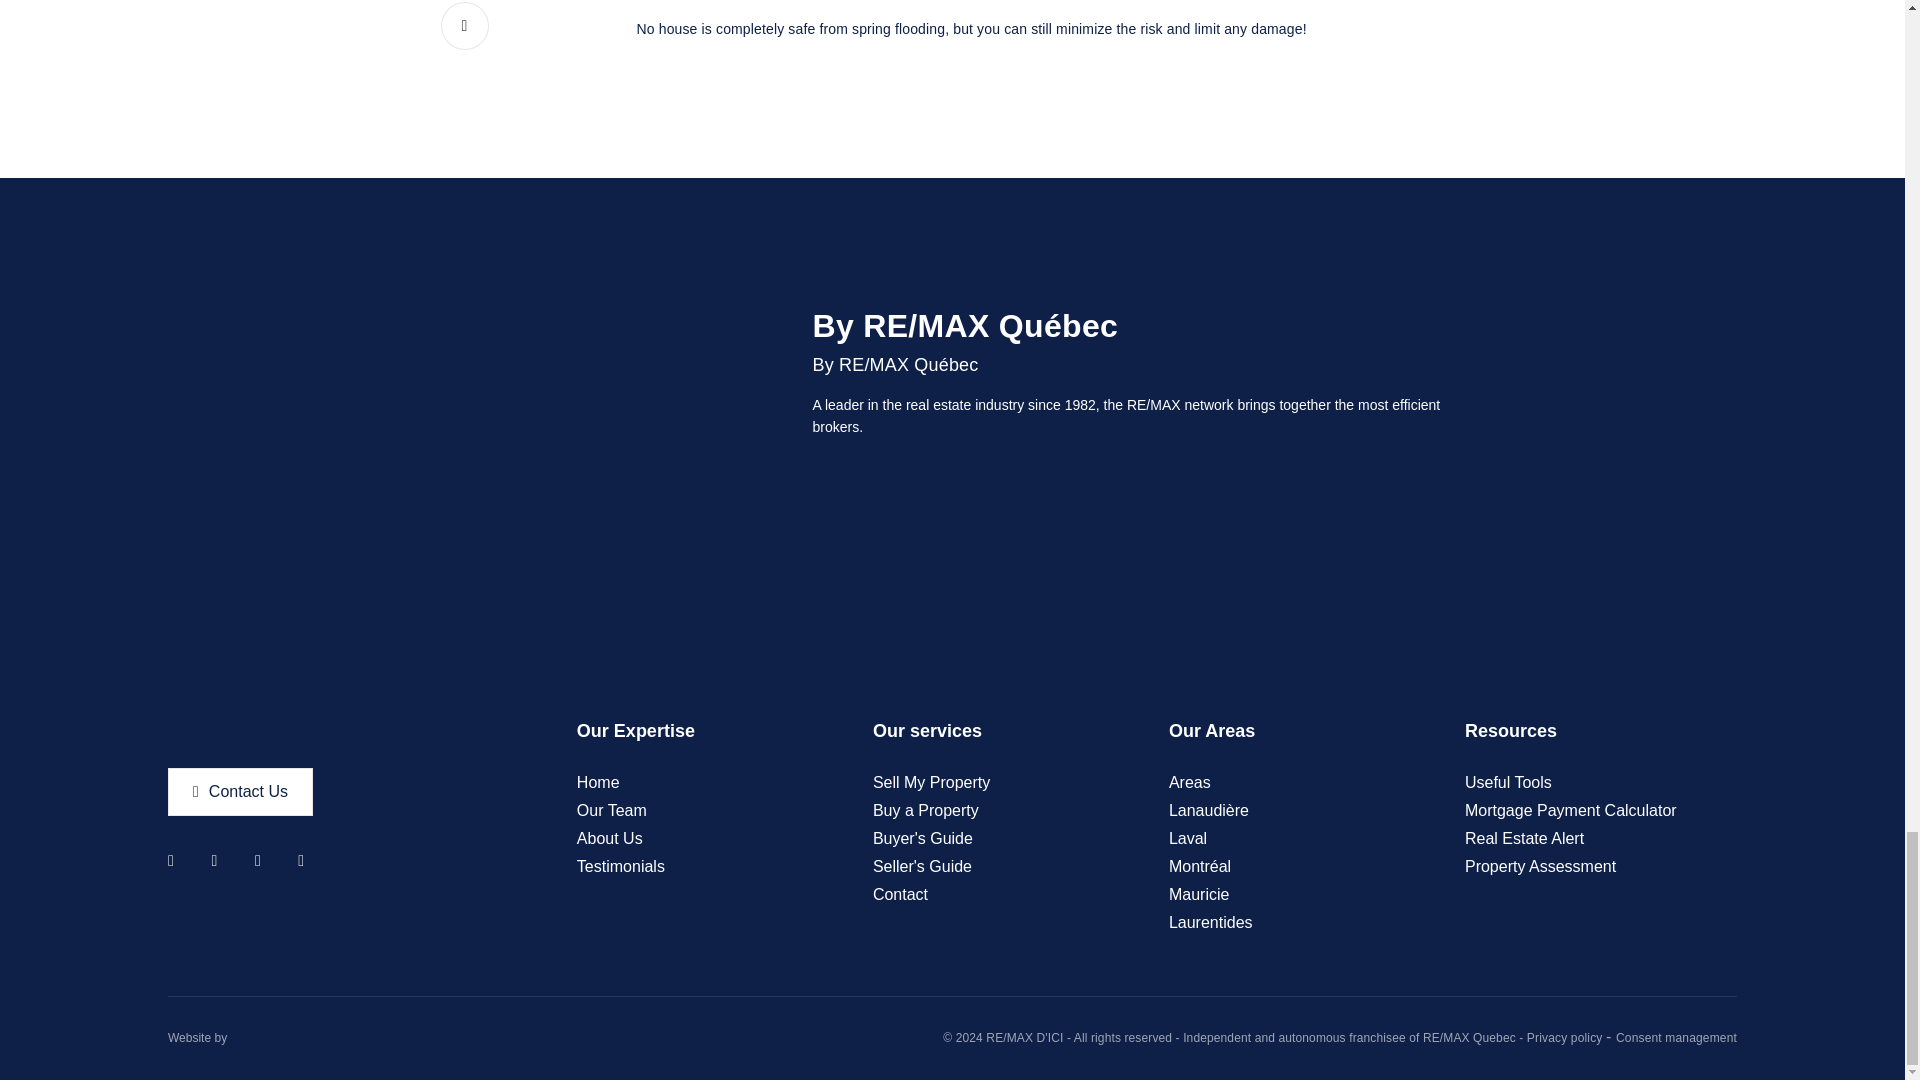  Describe the element at coordinates (900, 894) in the screenshot. I see `Contact` at that location.